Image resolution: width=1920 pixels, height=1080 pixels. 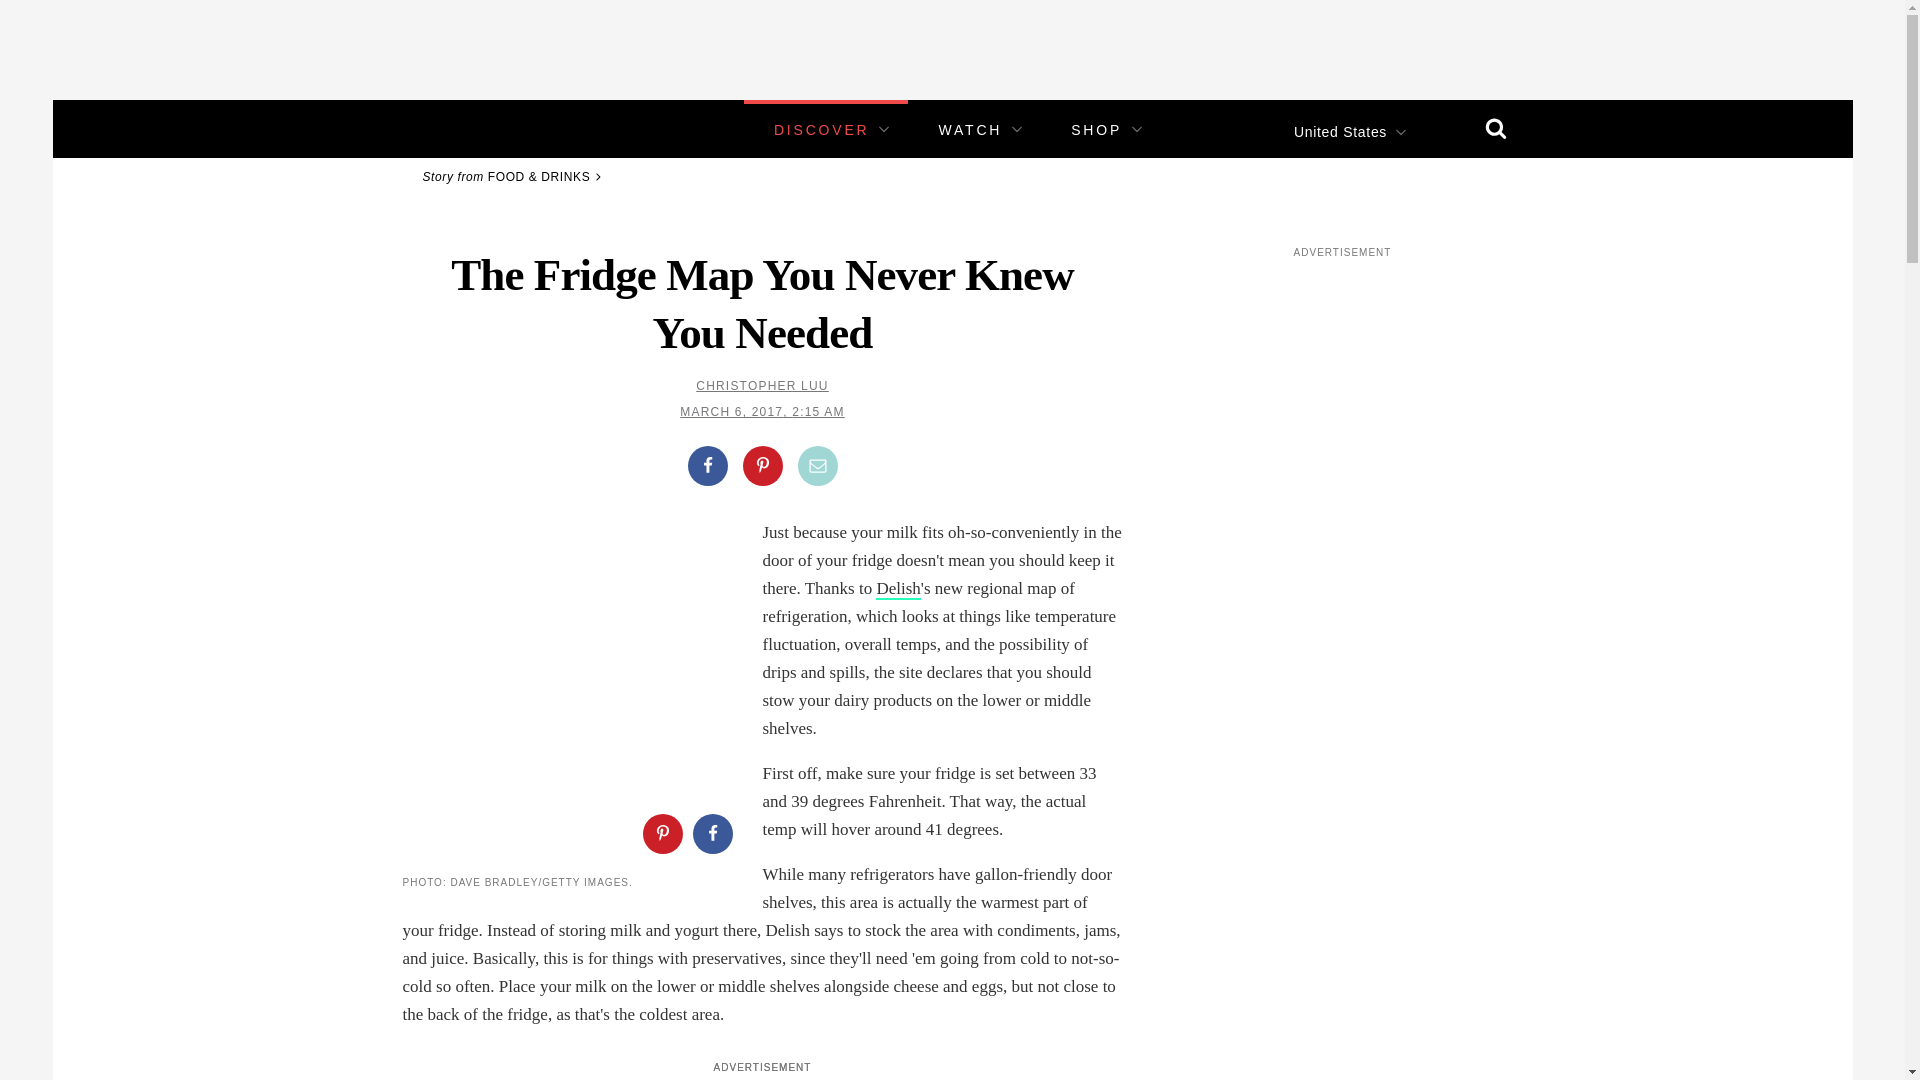 I want to click on CHRISTOPHER LUU, so click(x=761, y=386).